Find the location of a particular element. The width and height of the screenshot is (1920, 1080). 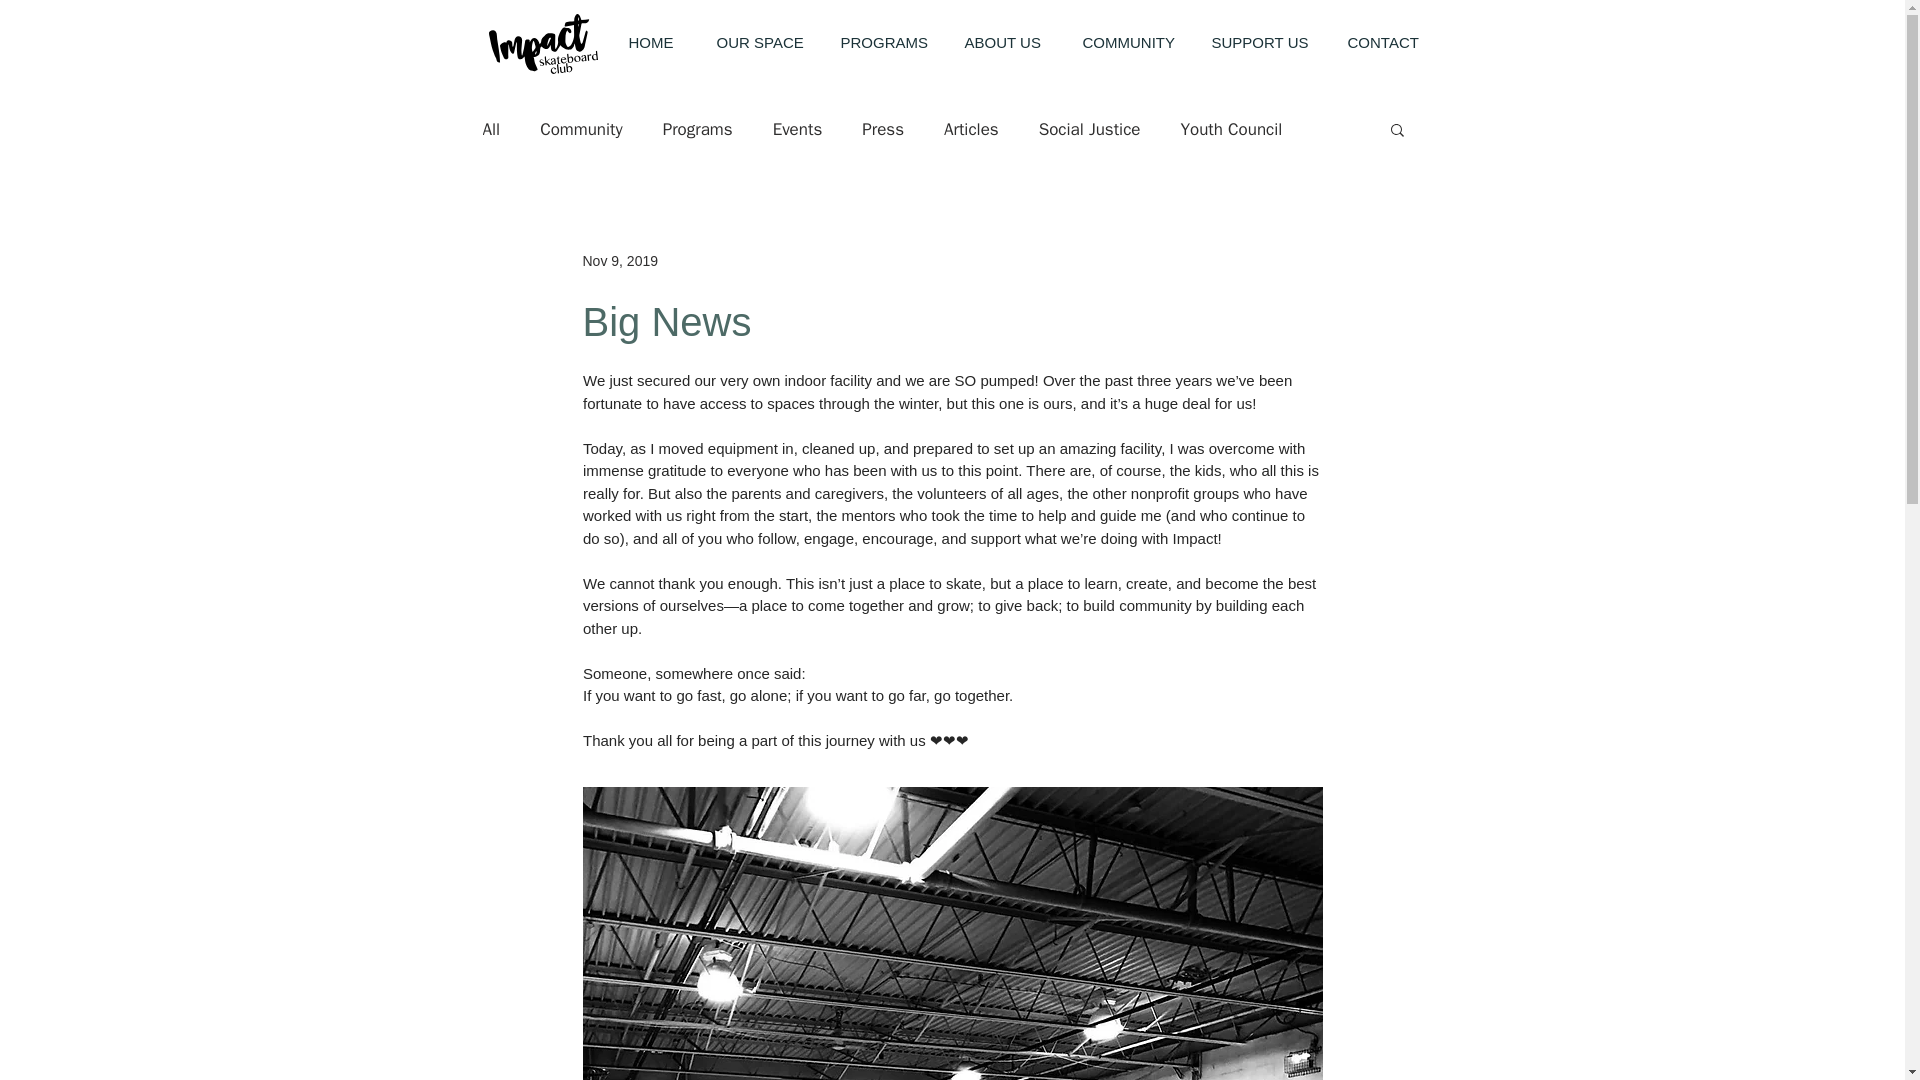

Articles is located at coordinates (971, 129).